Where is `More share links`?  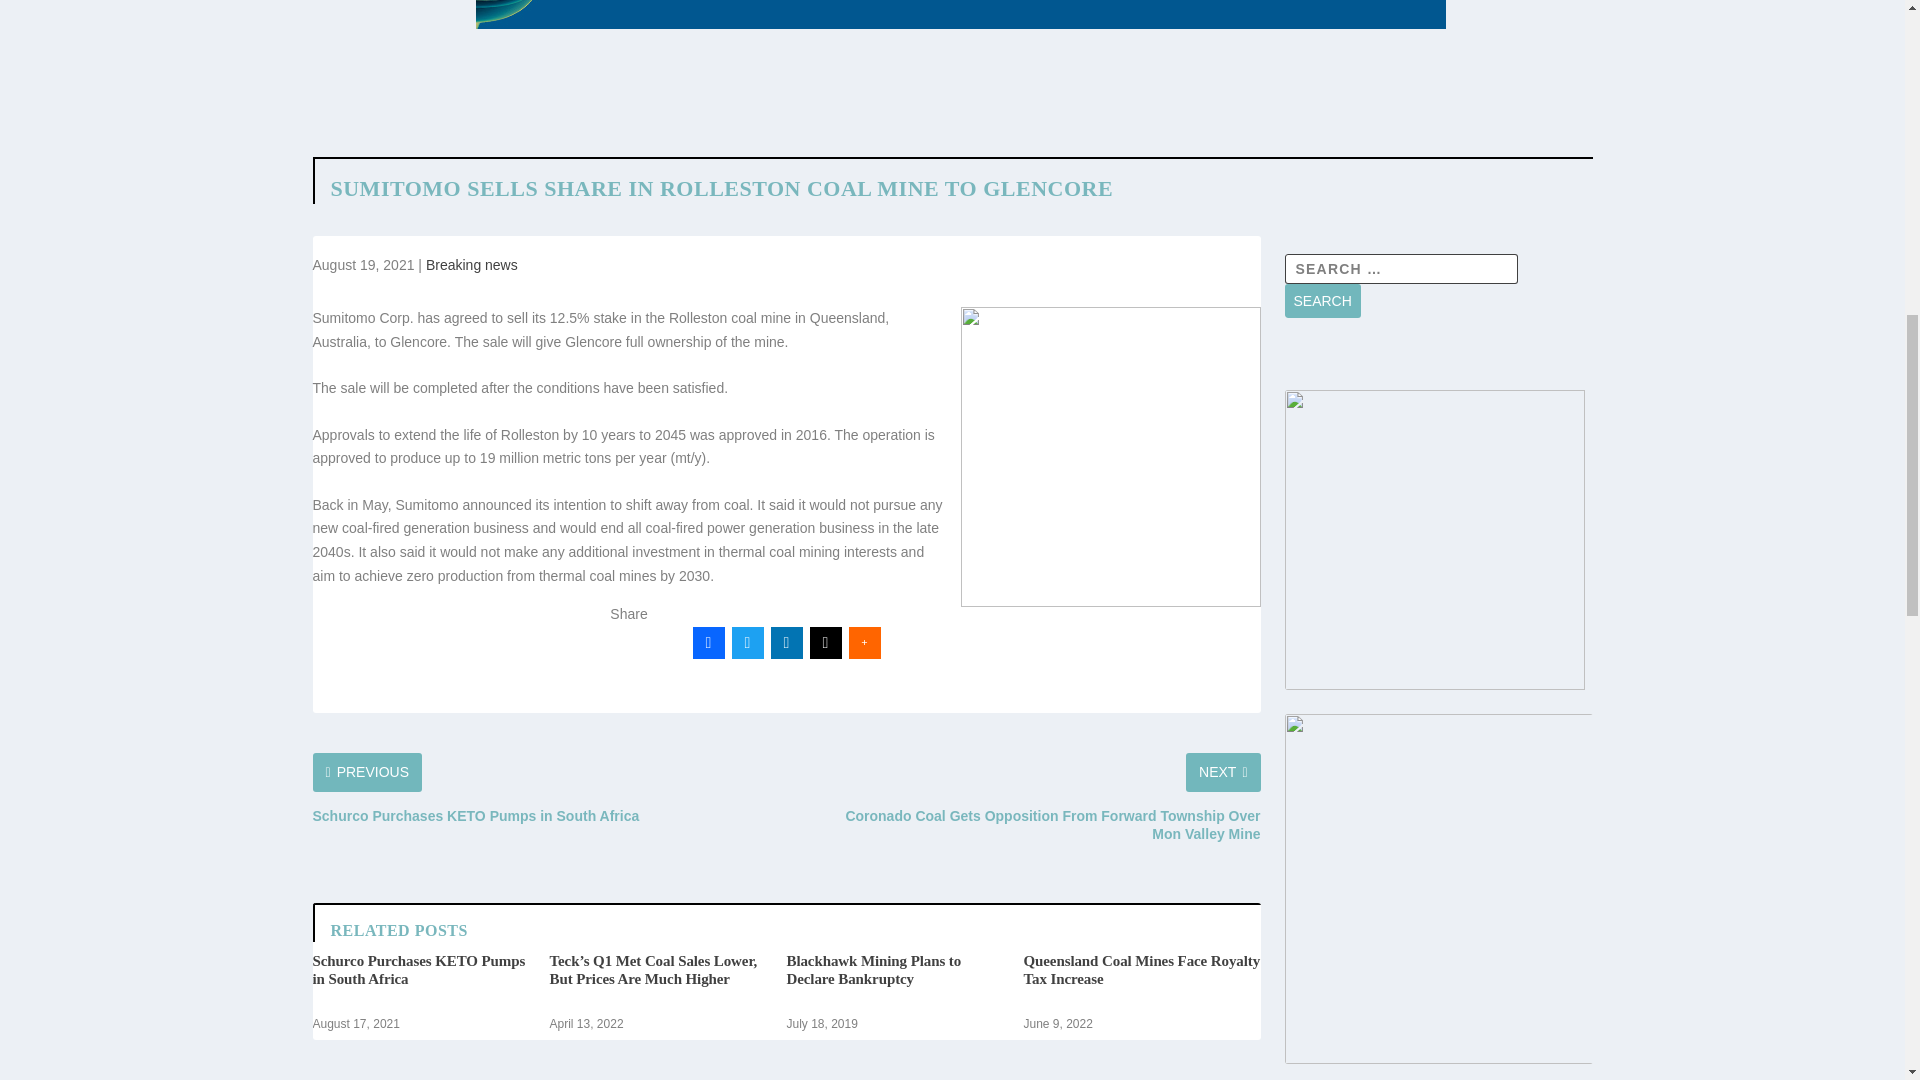
More share links is located at coordinates (864, 642).